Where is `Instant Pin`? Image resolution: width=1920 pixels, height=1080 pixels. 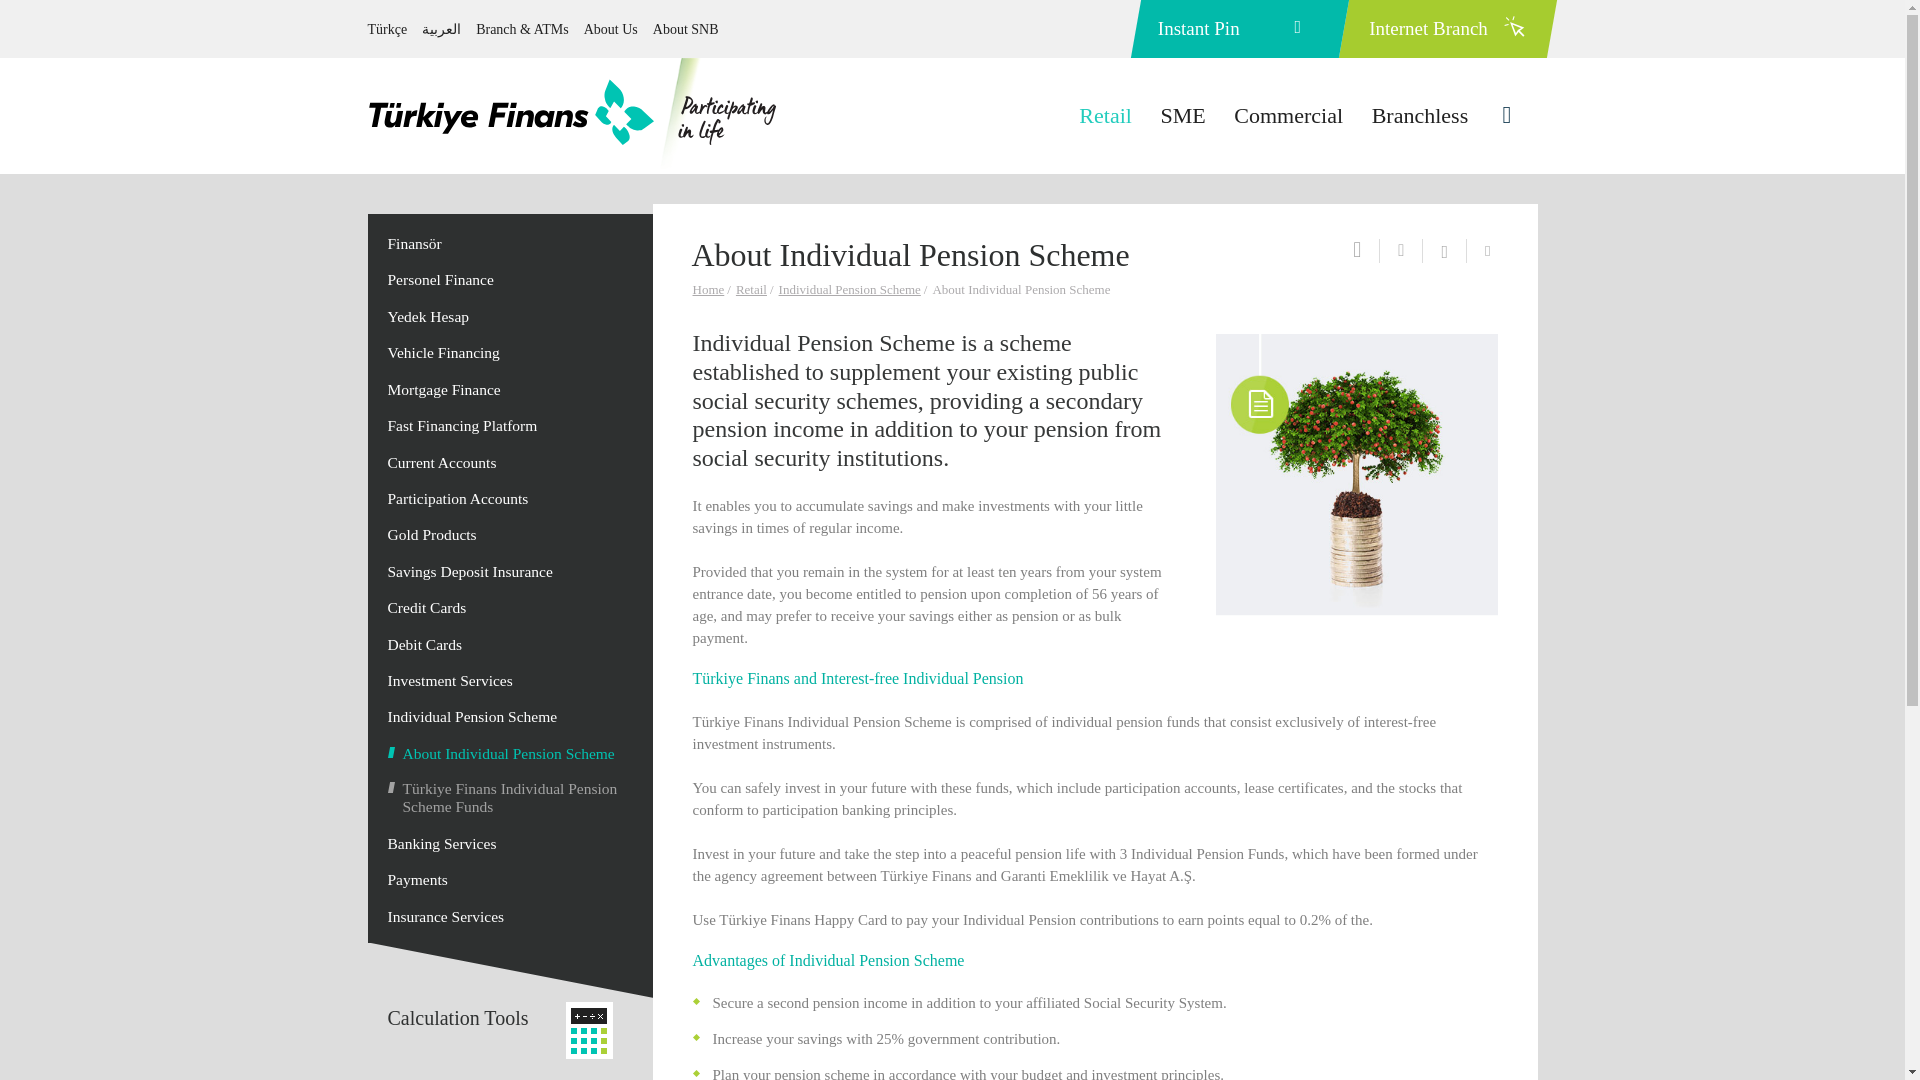
Instant Pin is located at coordinates (1240, 29).